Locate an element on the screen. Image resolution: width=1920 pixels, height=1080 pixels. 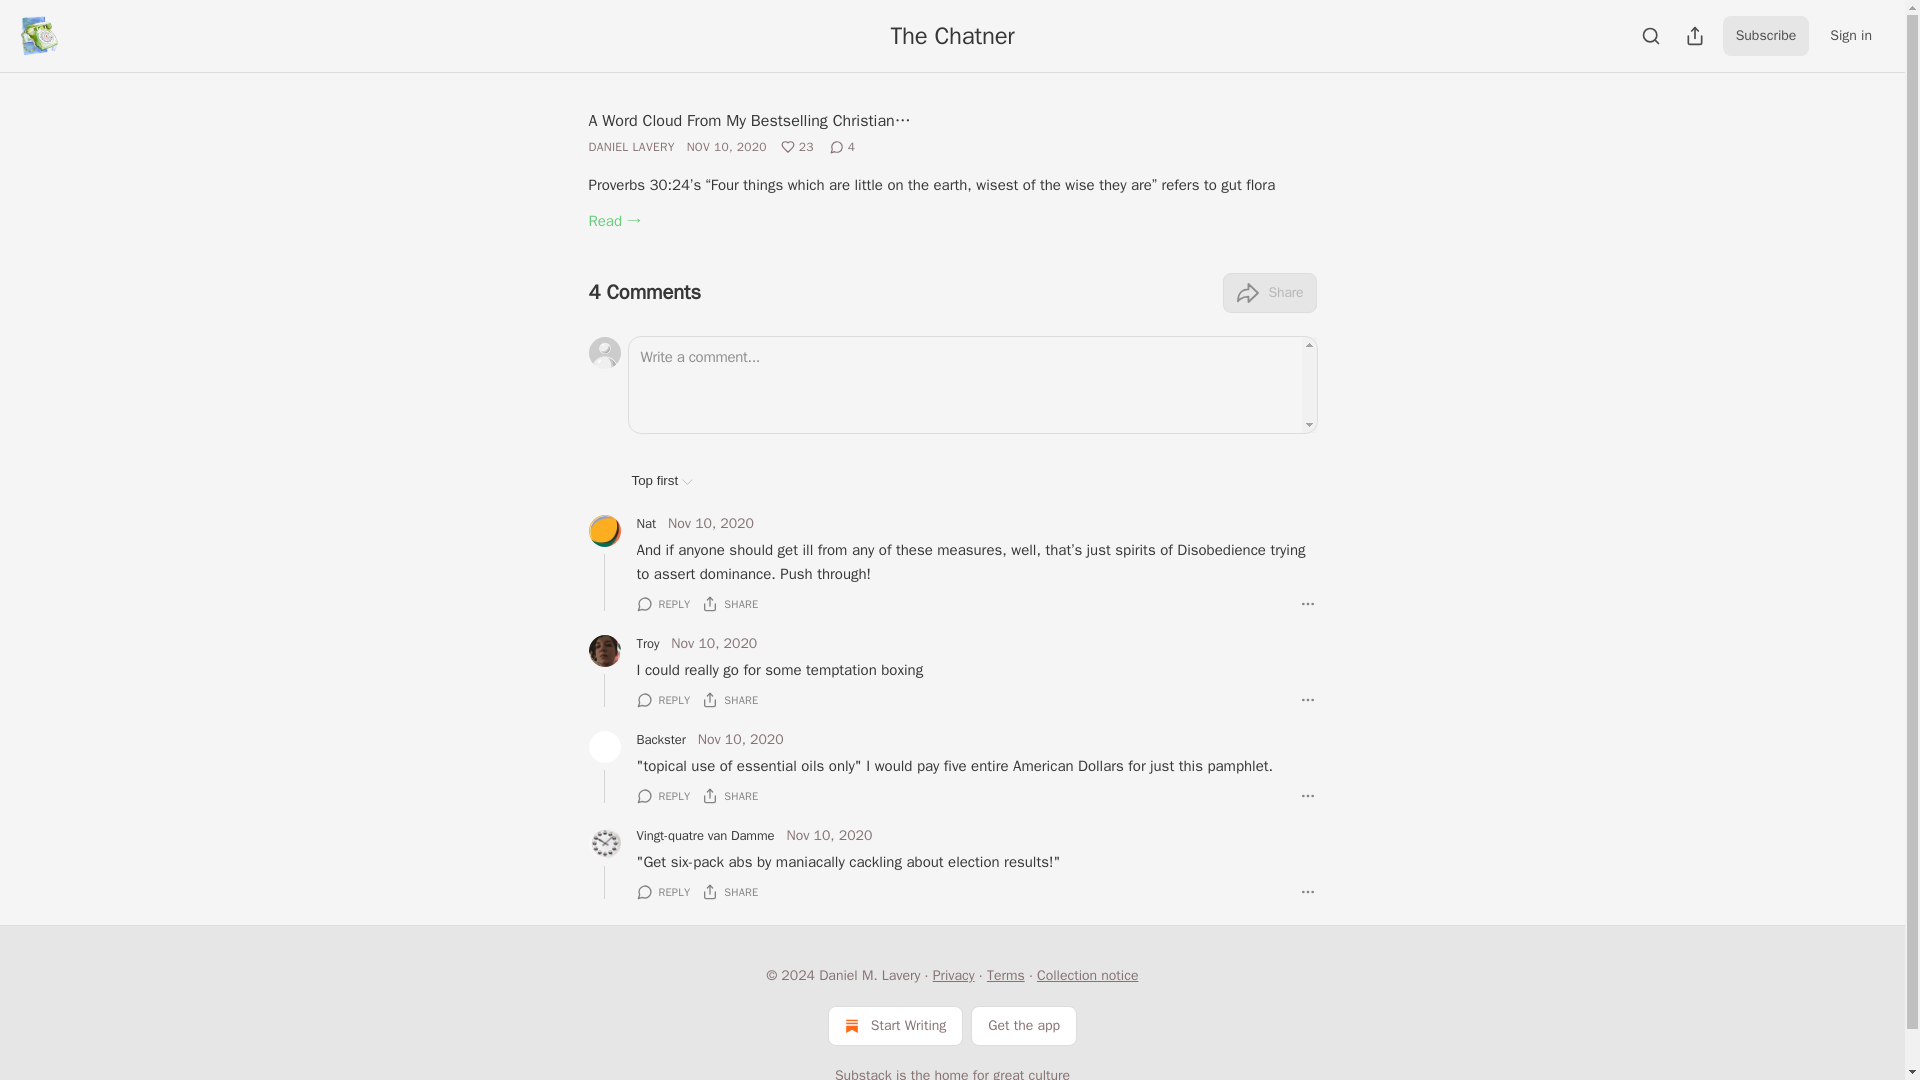
The Chatner is located at coordinates (952, 35).